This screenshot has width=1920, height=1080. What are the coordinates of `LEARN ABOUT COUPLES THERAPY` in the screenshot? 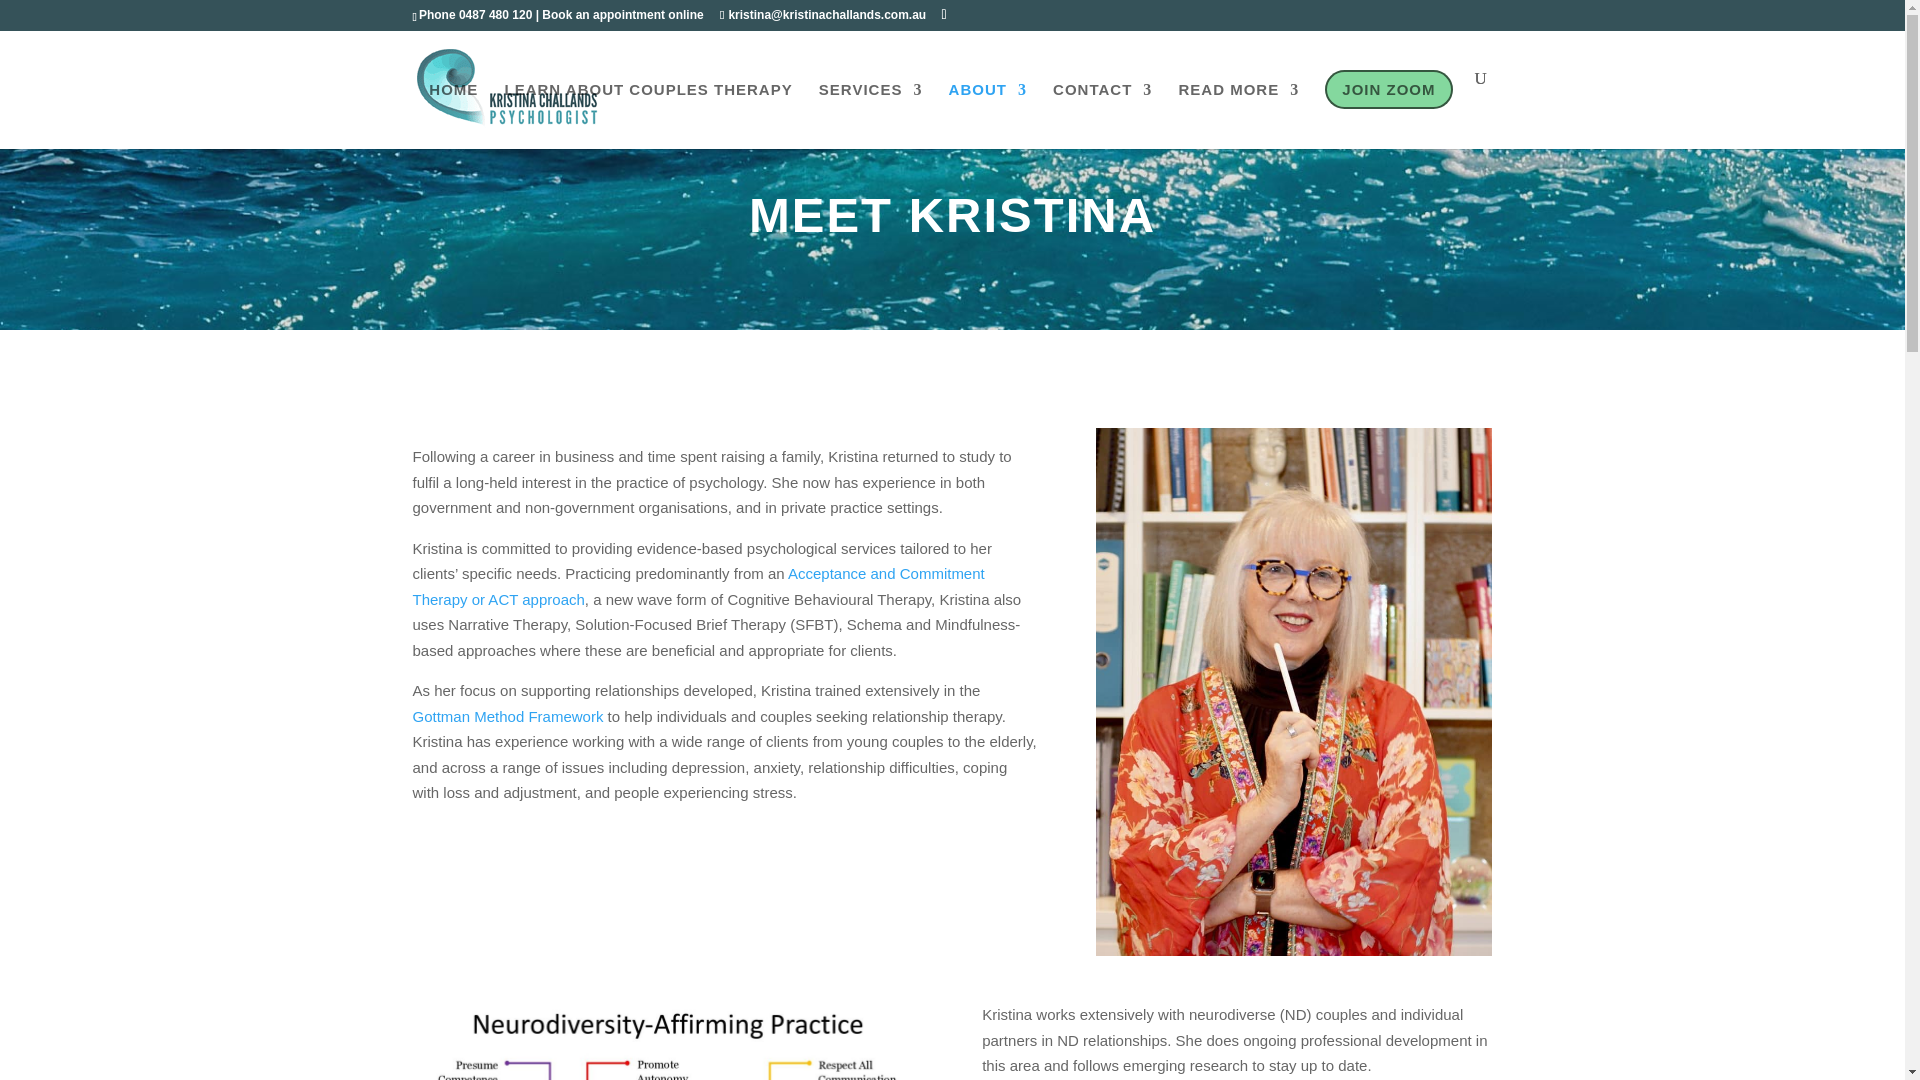 It's located at (648, 109).